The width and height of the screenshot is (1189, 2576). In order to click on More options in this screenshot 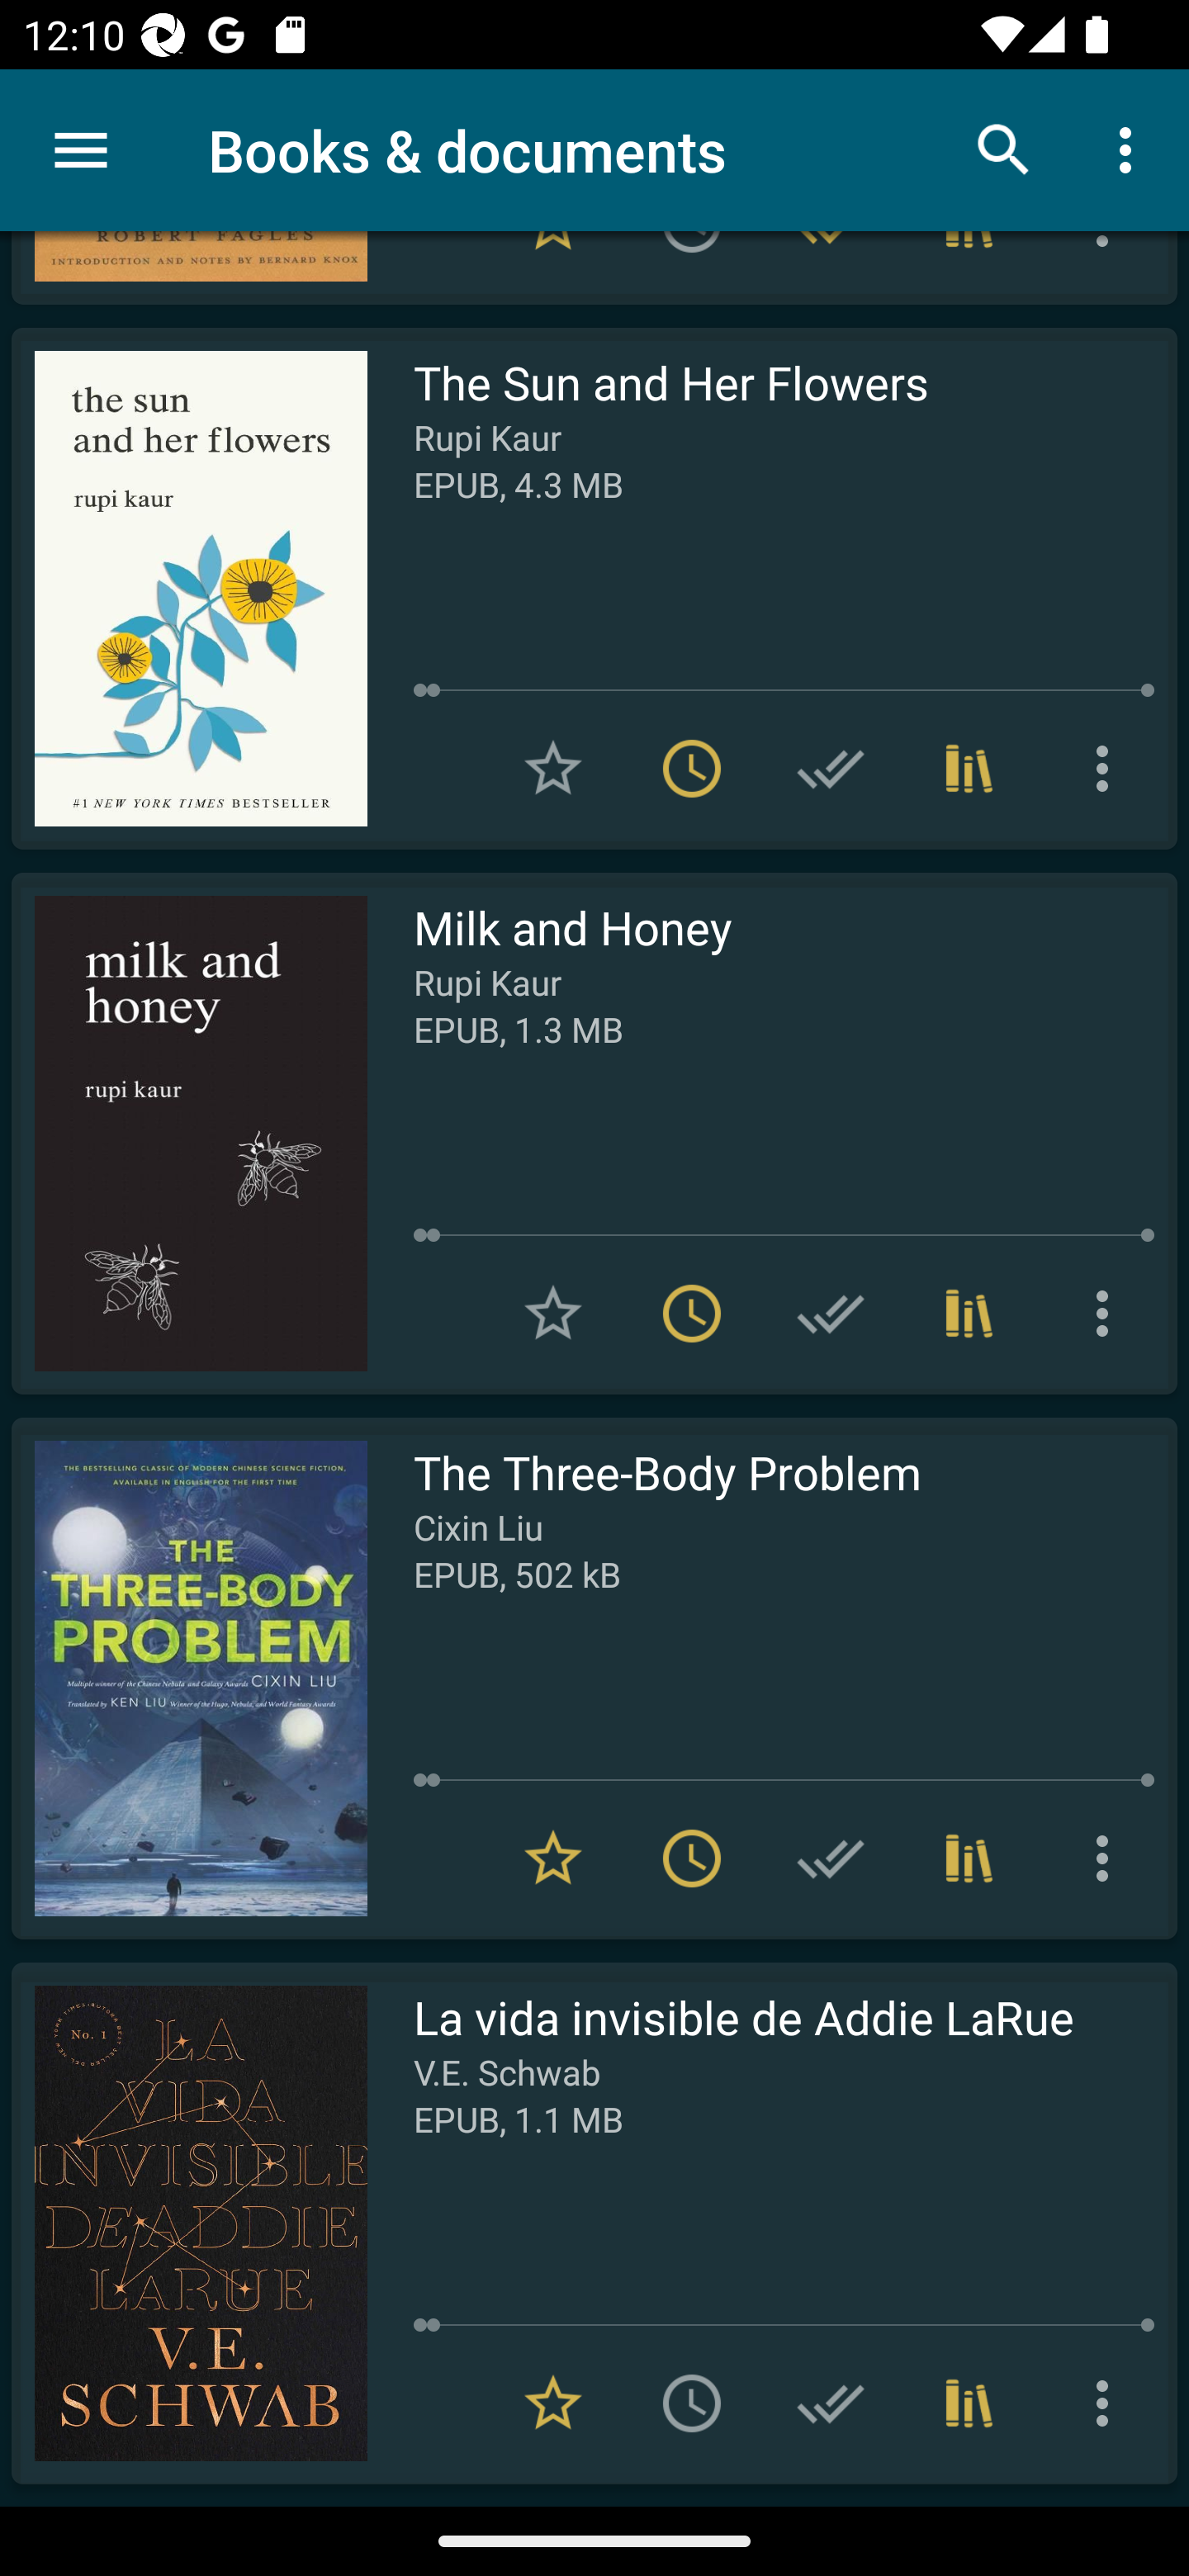, I will do `click(1108, 2403)`.